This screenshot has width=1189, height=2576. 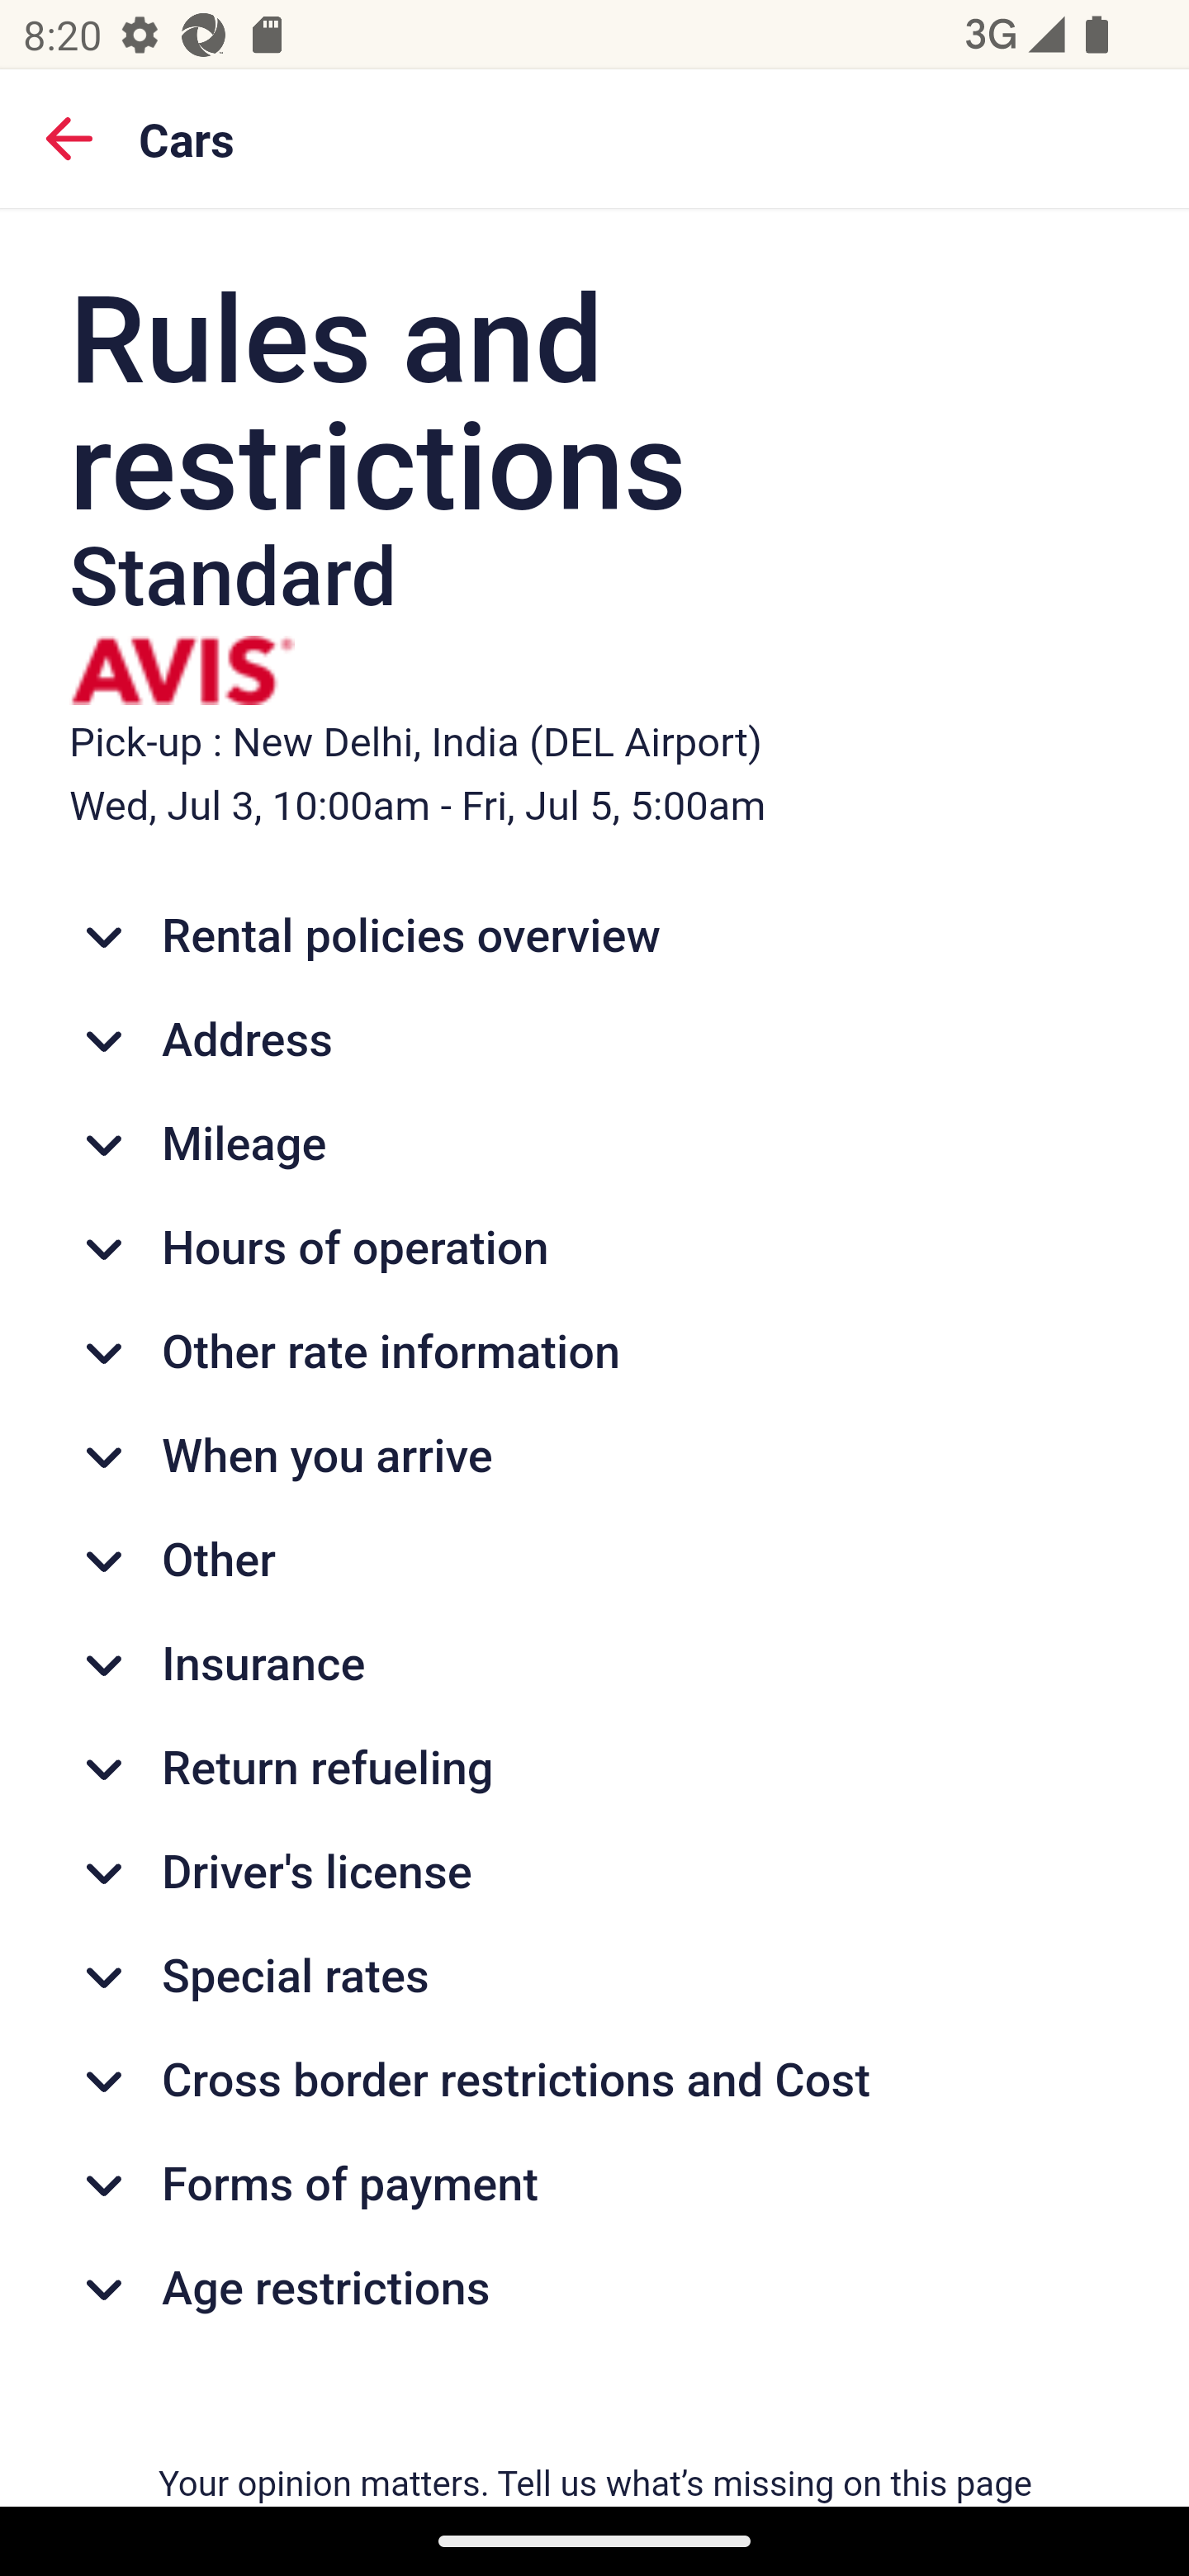 What do you see at coordinates (596, 1353) in the screenshot?
I see `Other rate information` at bounding box center [596, 1353].